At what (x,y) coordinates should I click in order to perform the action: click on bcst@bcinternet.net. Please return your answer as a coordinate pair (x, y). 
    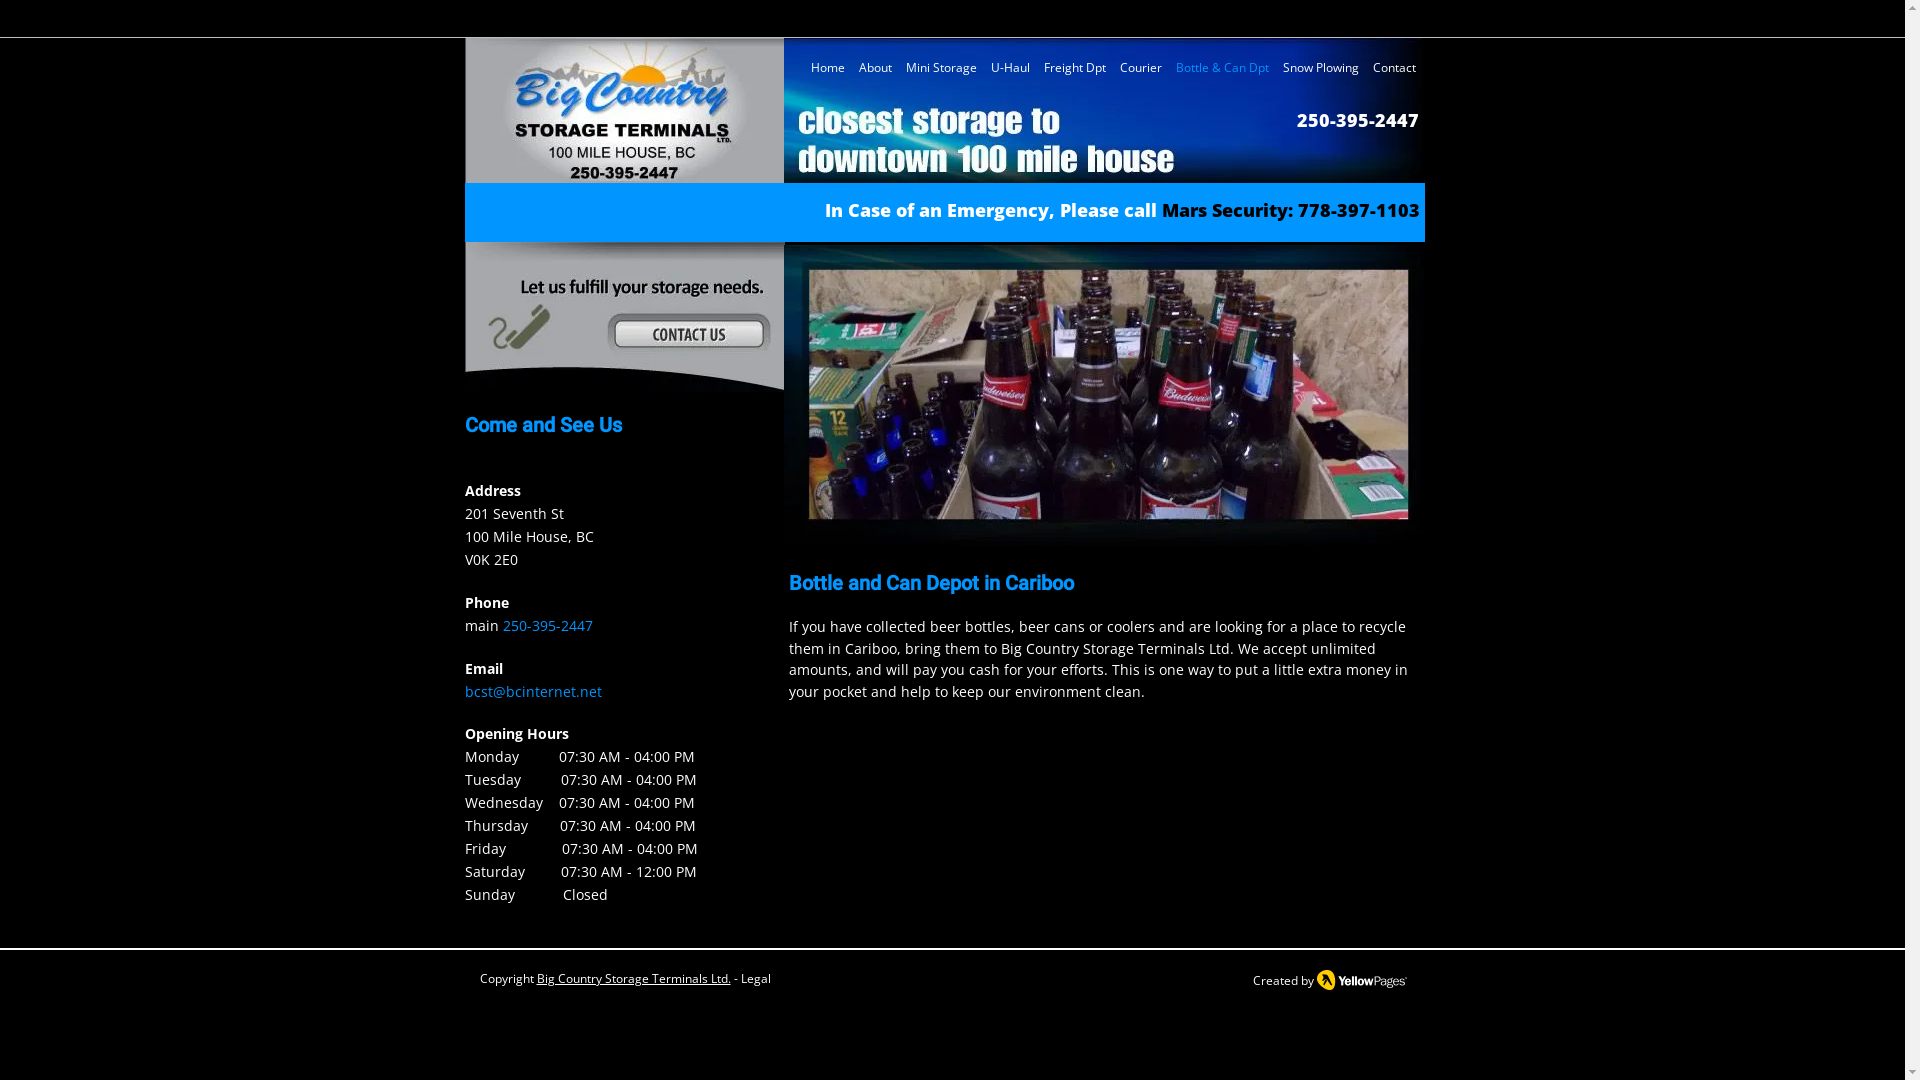
    Looking at the image, I should click on (532, 692).